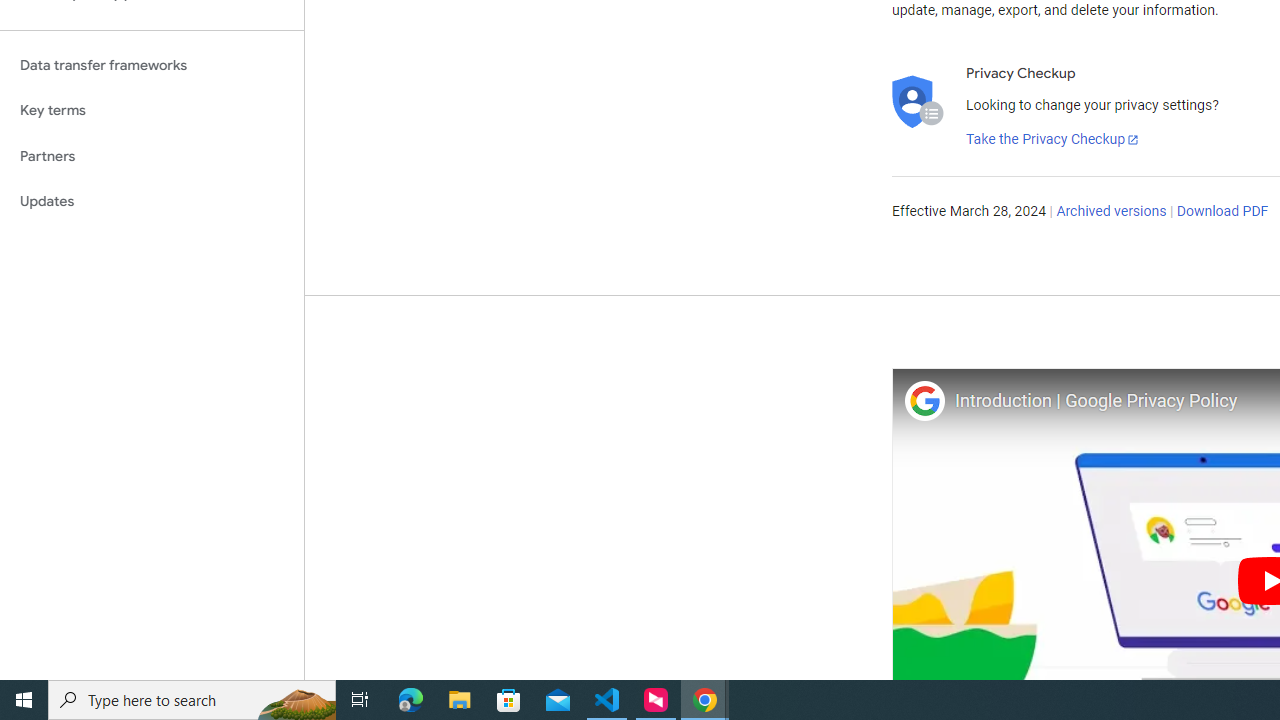 Image resolution: width=1280 pixels, height=720 pixels. What do you see at coordinates (1222, 212) in the screenshot?
I see `Download PDF` at bounding box center [1222, 212].